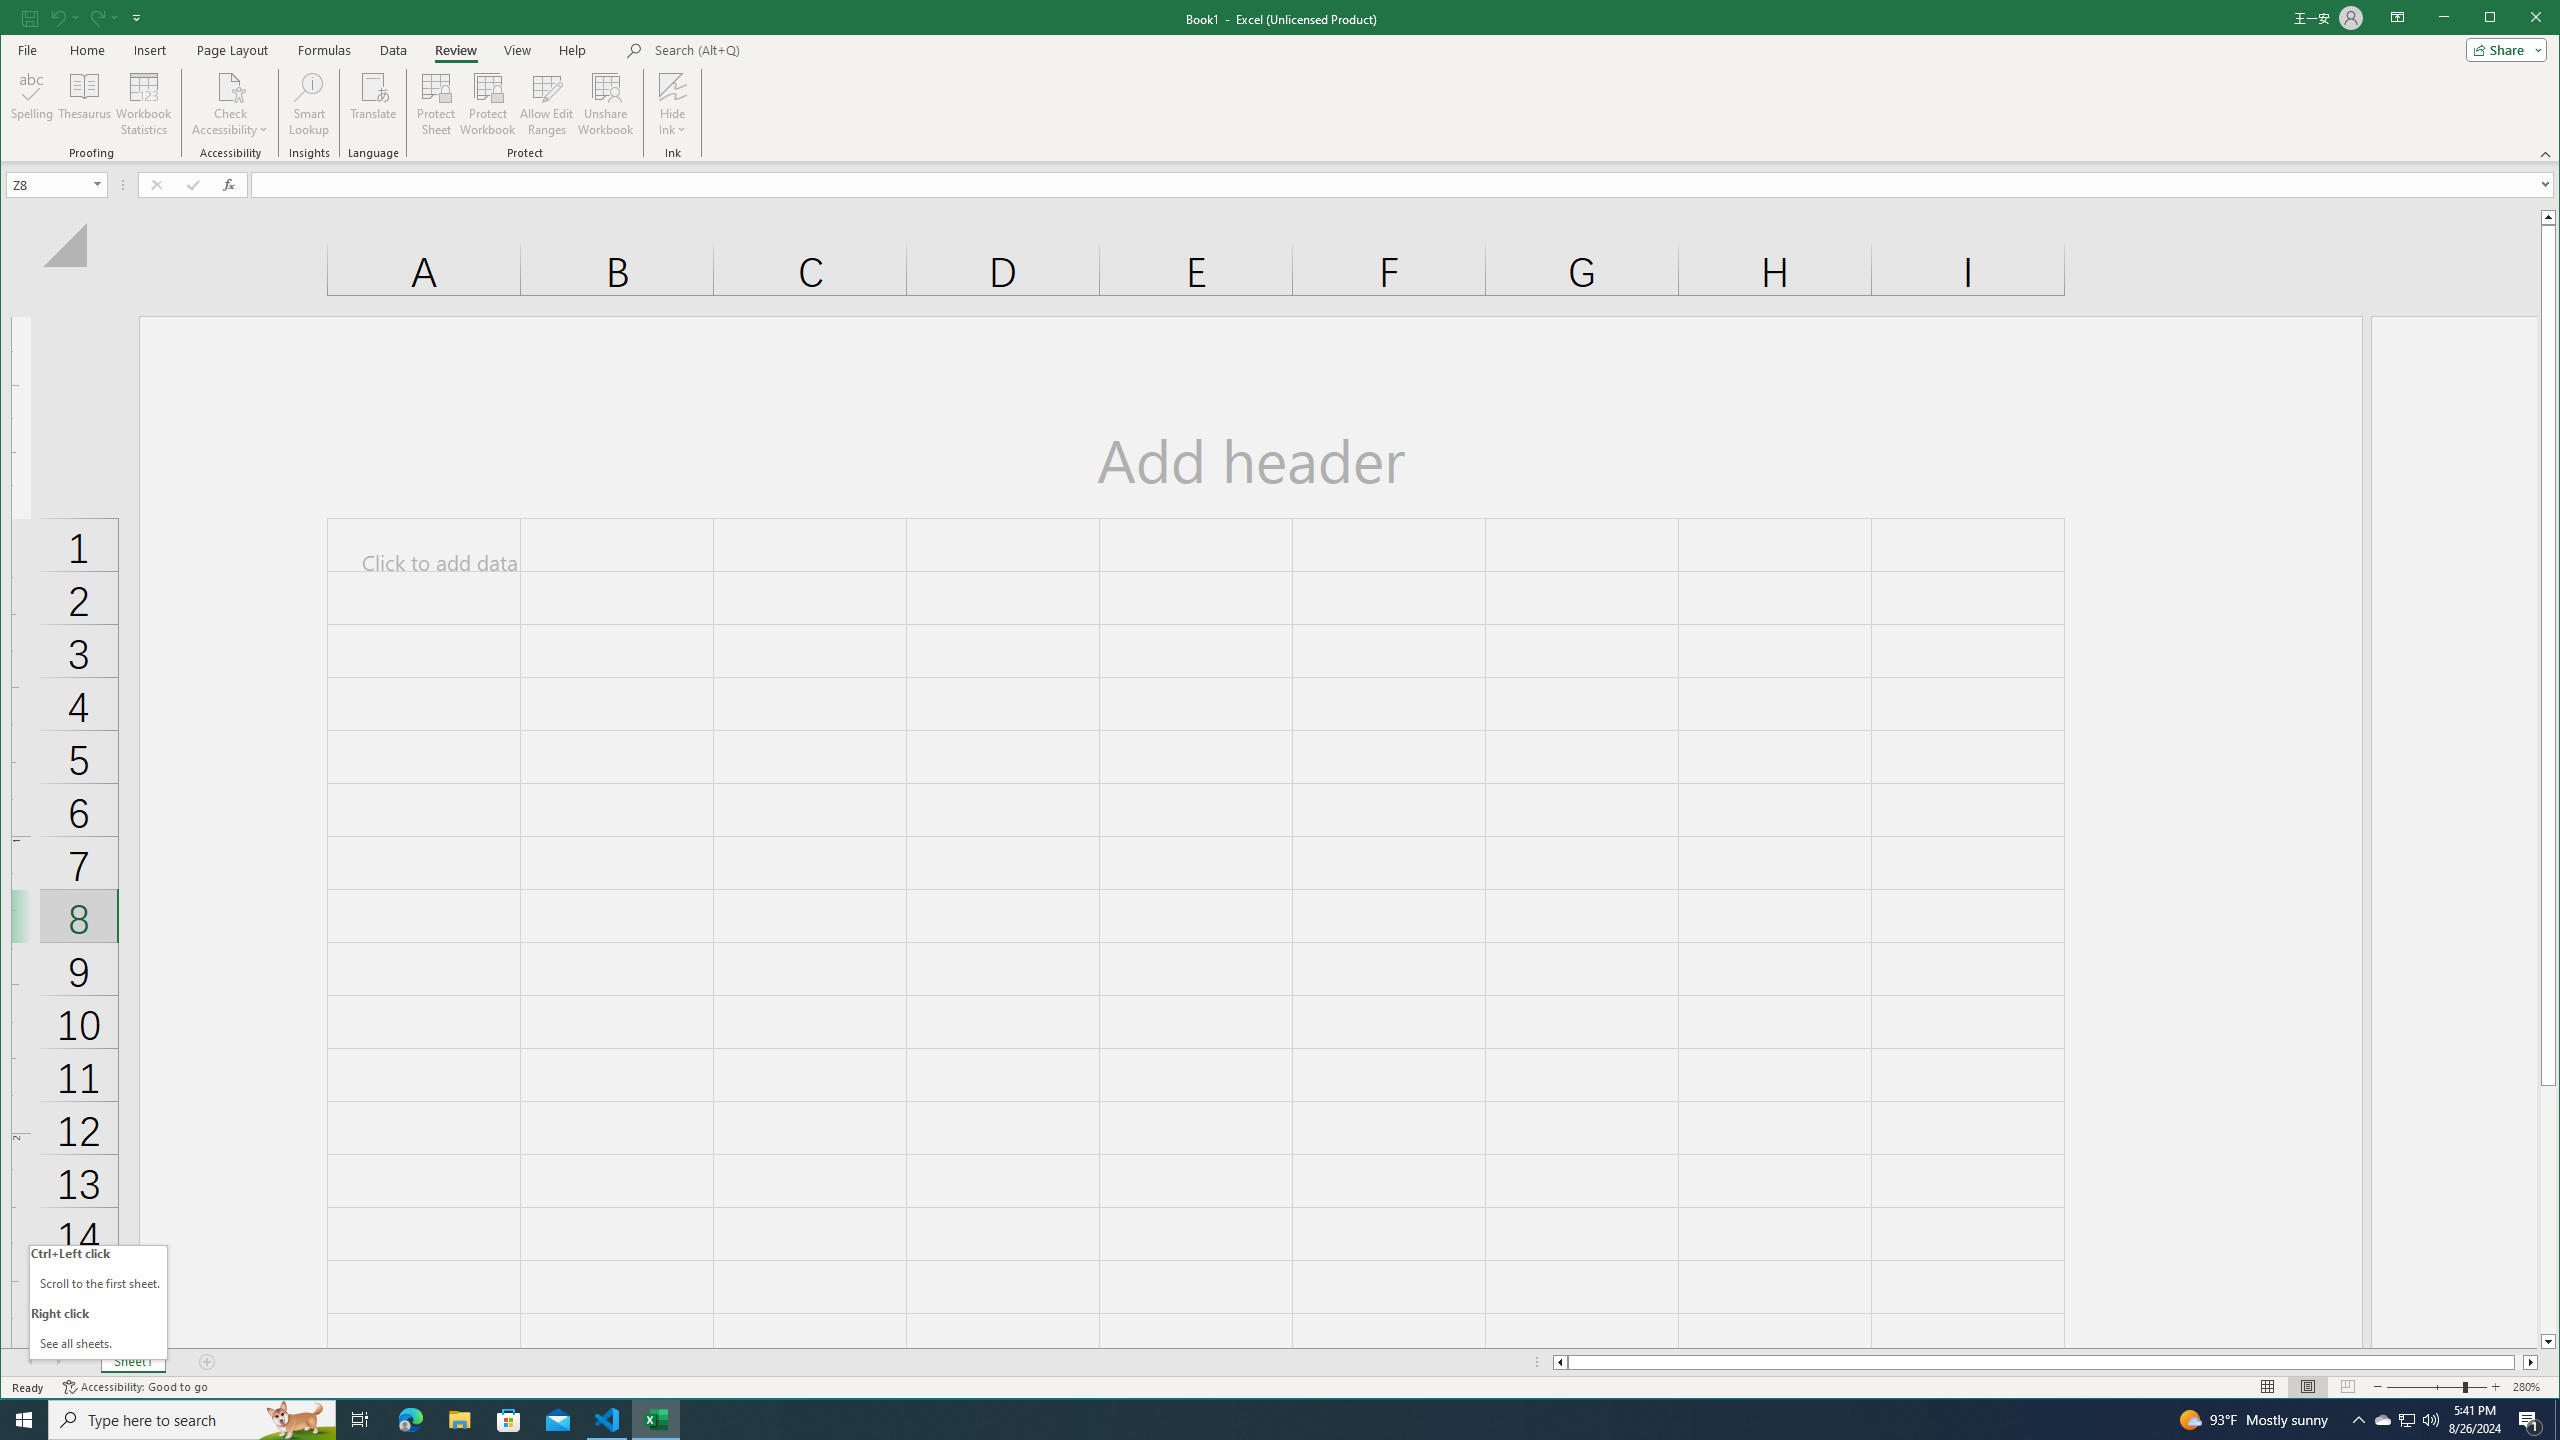 The width and height of the screenshot is (2560, 1440). What do you see at coordinates (360, 1420) in the screenshot?
I see `Task View` at bounding box center [360, 1420].